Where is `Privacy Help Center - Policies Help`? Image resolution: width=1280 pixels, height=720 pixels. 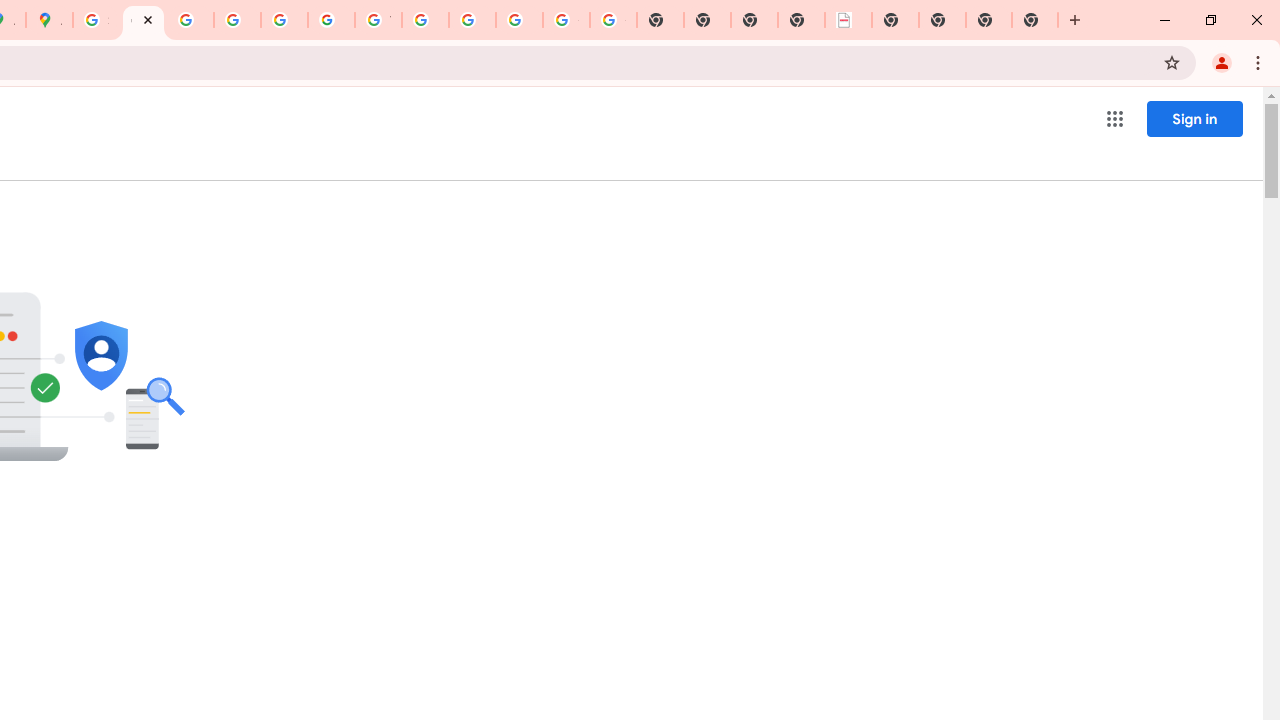 Privacy Help Center - Policies Help is located at coordinates (190, 20).